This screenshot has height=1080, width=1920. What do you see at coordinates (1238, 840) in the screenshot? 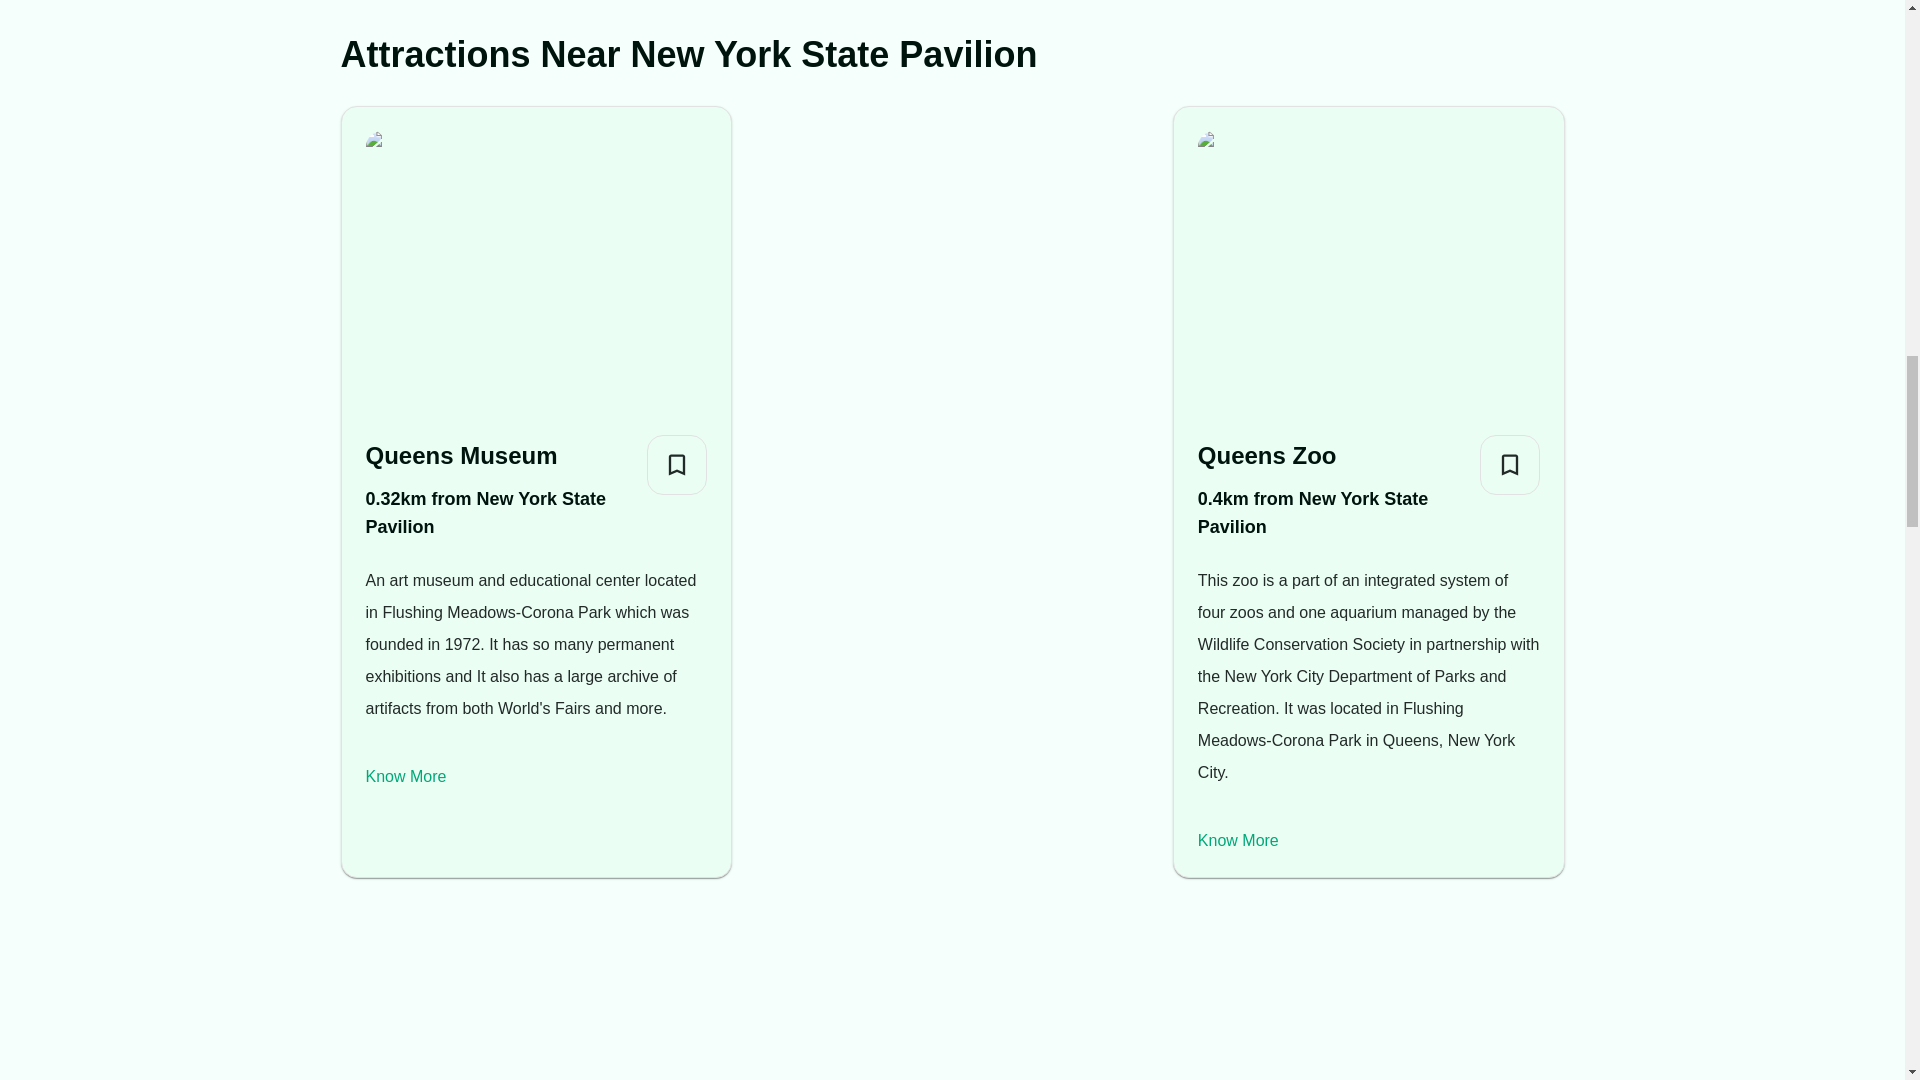
I see `Know More` at bounding box center [1238, 840].